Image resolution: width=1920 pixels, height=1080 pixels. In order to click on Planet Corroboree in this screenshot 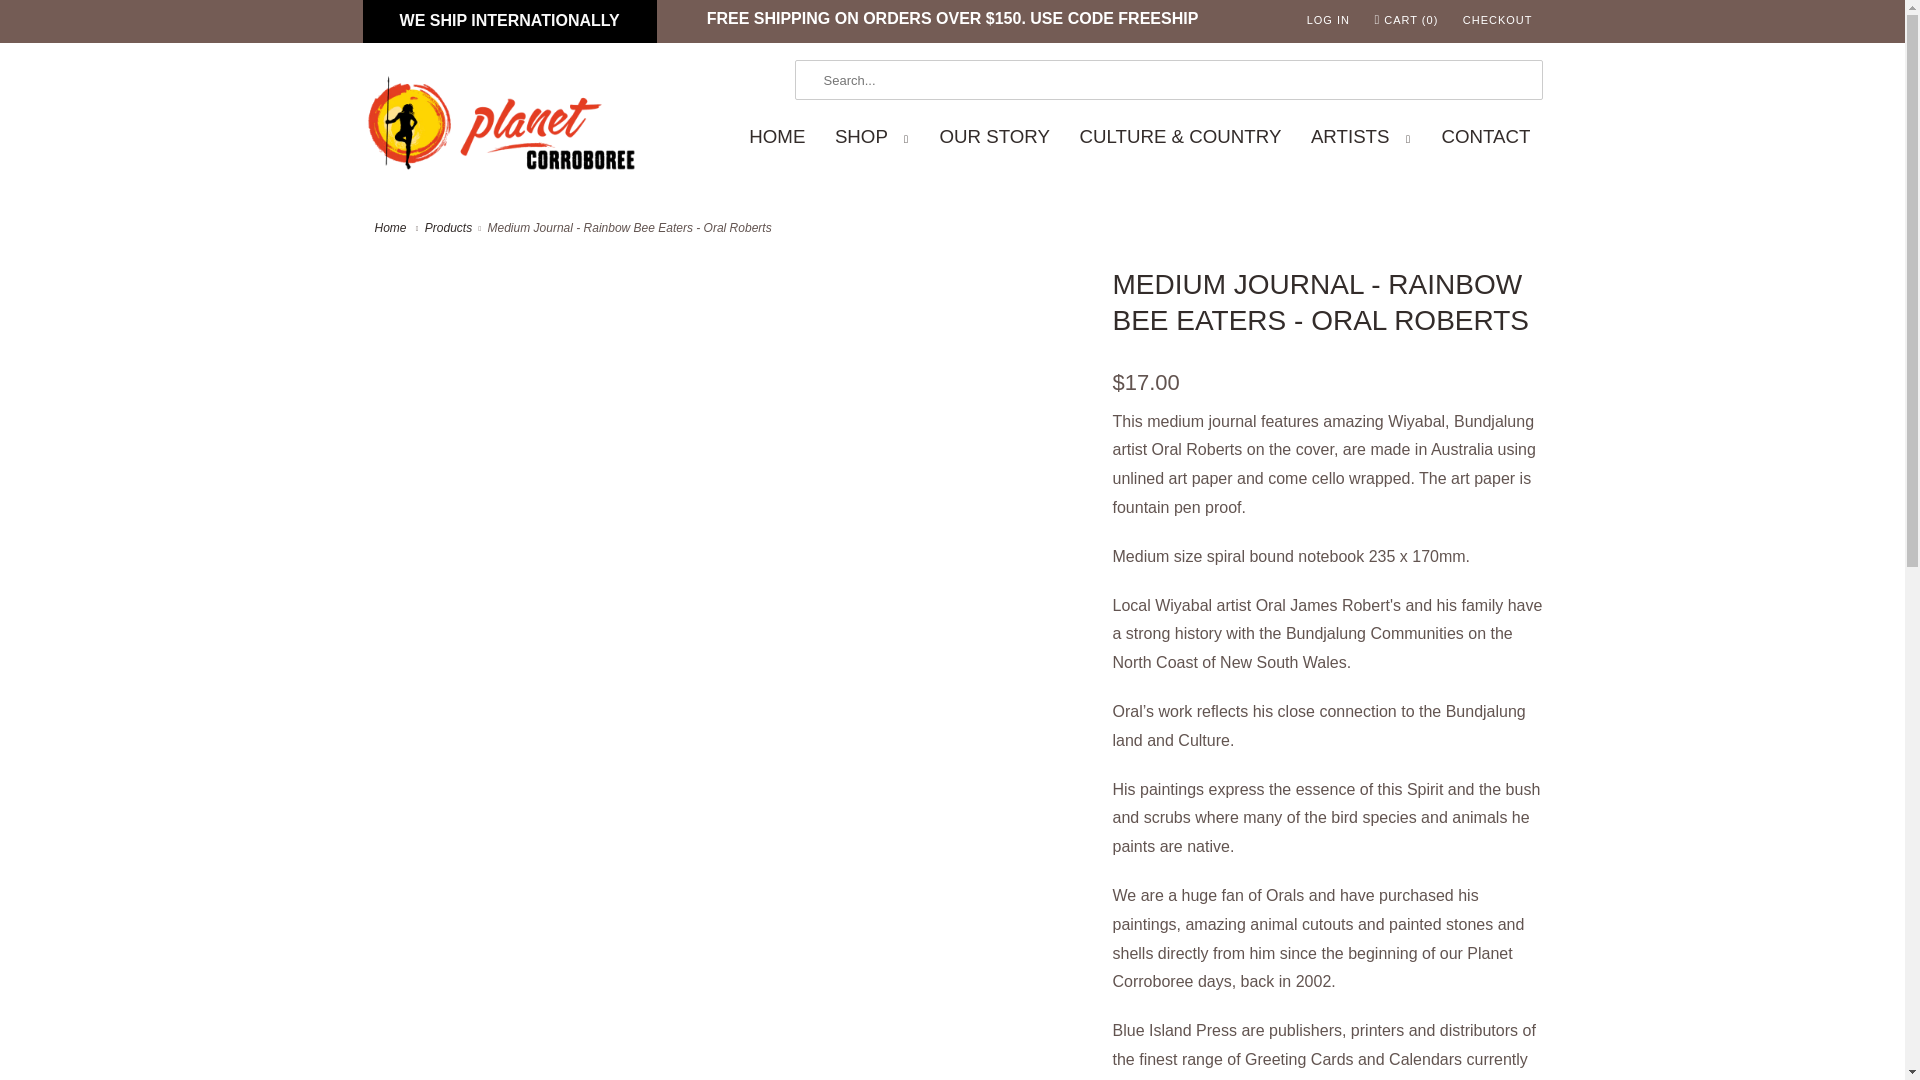, I will do `click(391, 228)`.